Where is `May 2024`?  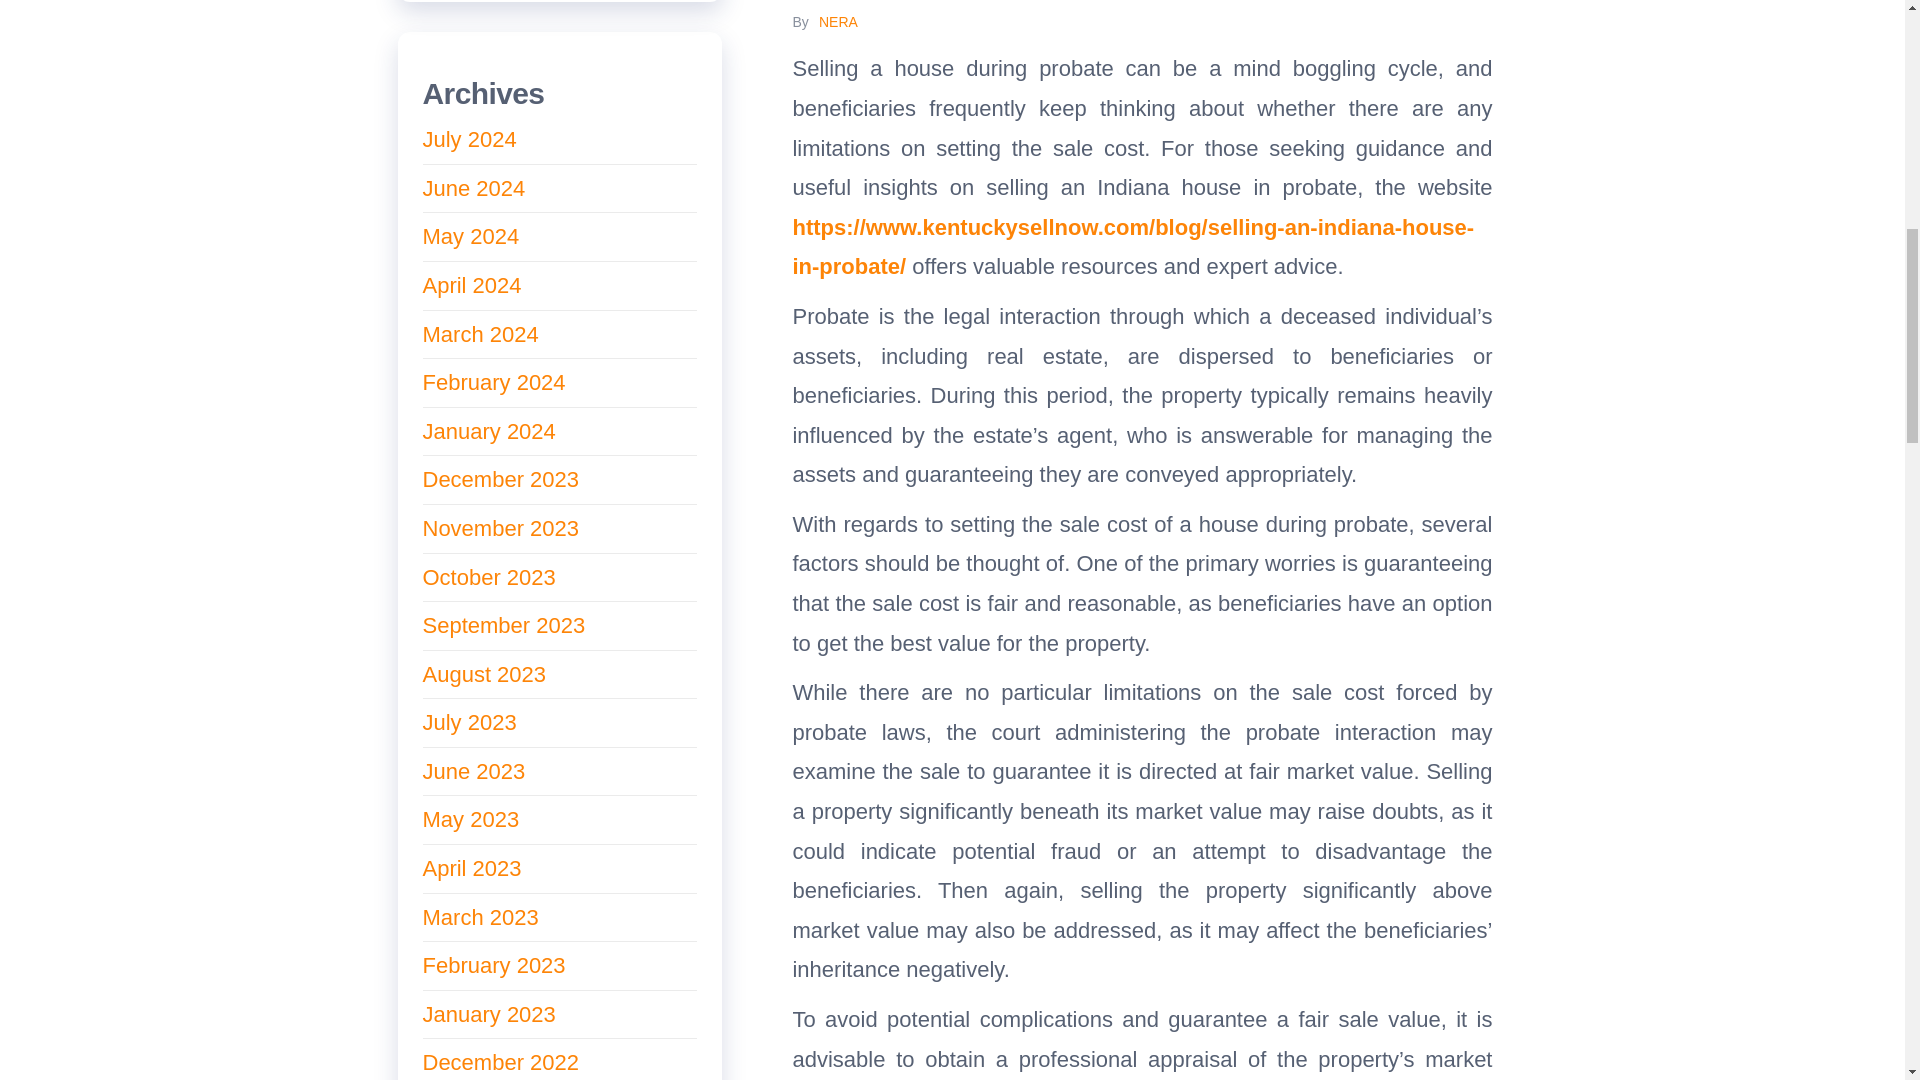 May 2024 is located at coordinates (470, 236).